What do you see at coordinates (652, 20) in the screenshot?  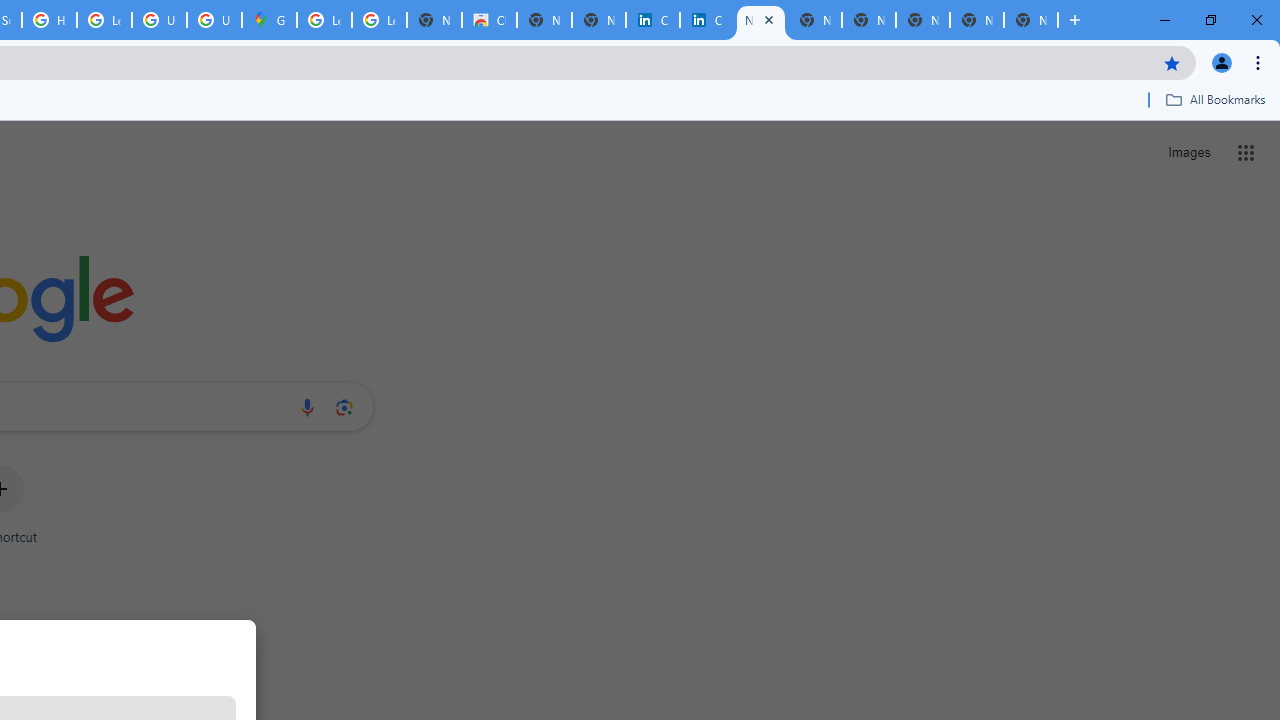 I see `Cookie Policy | LinkedIn` at bounding box center [652, 20].